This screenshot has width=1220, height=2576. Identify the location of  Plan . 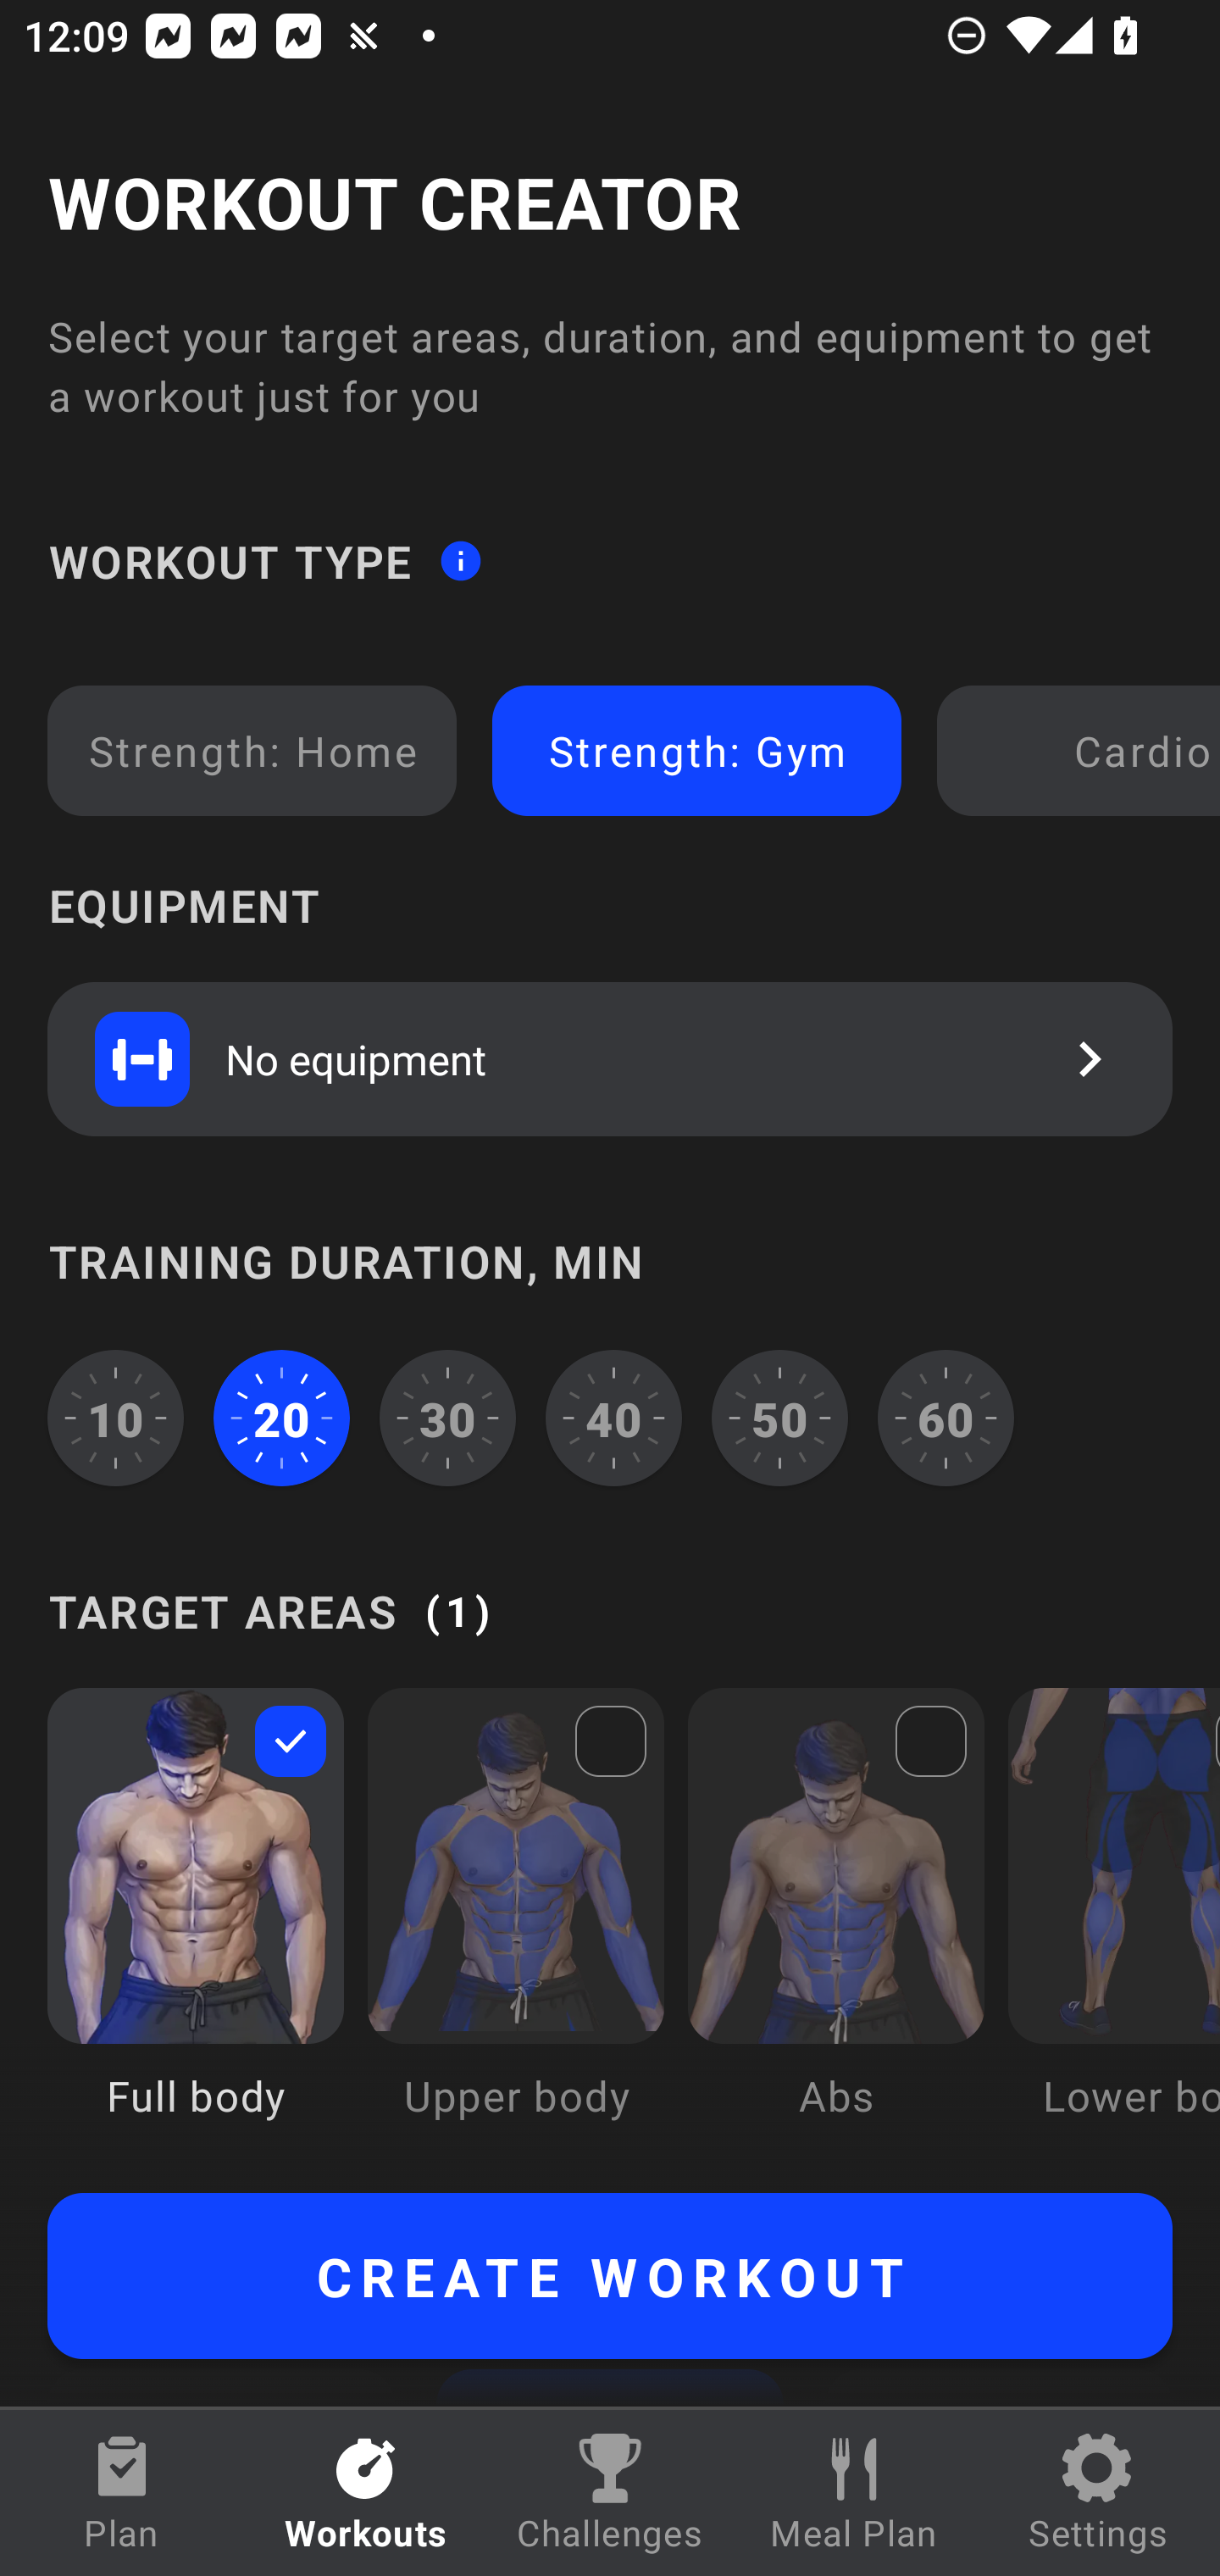
(122, 2493).